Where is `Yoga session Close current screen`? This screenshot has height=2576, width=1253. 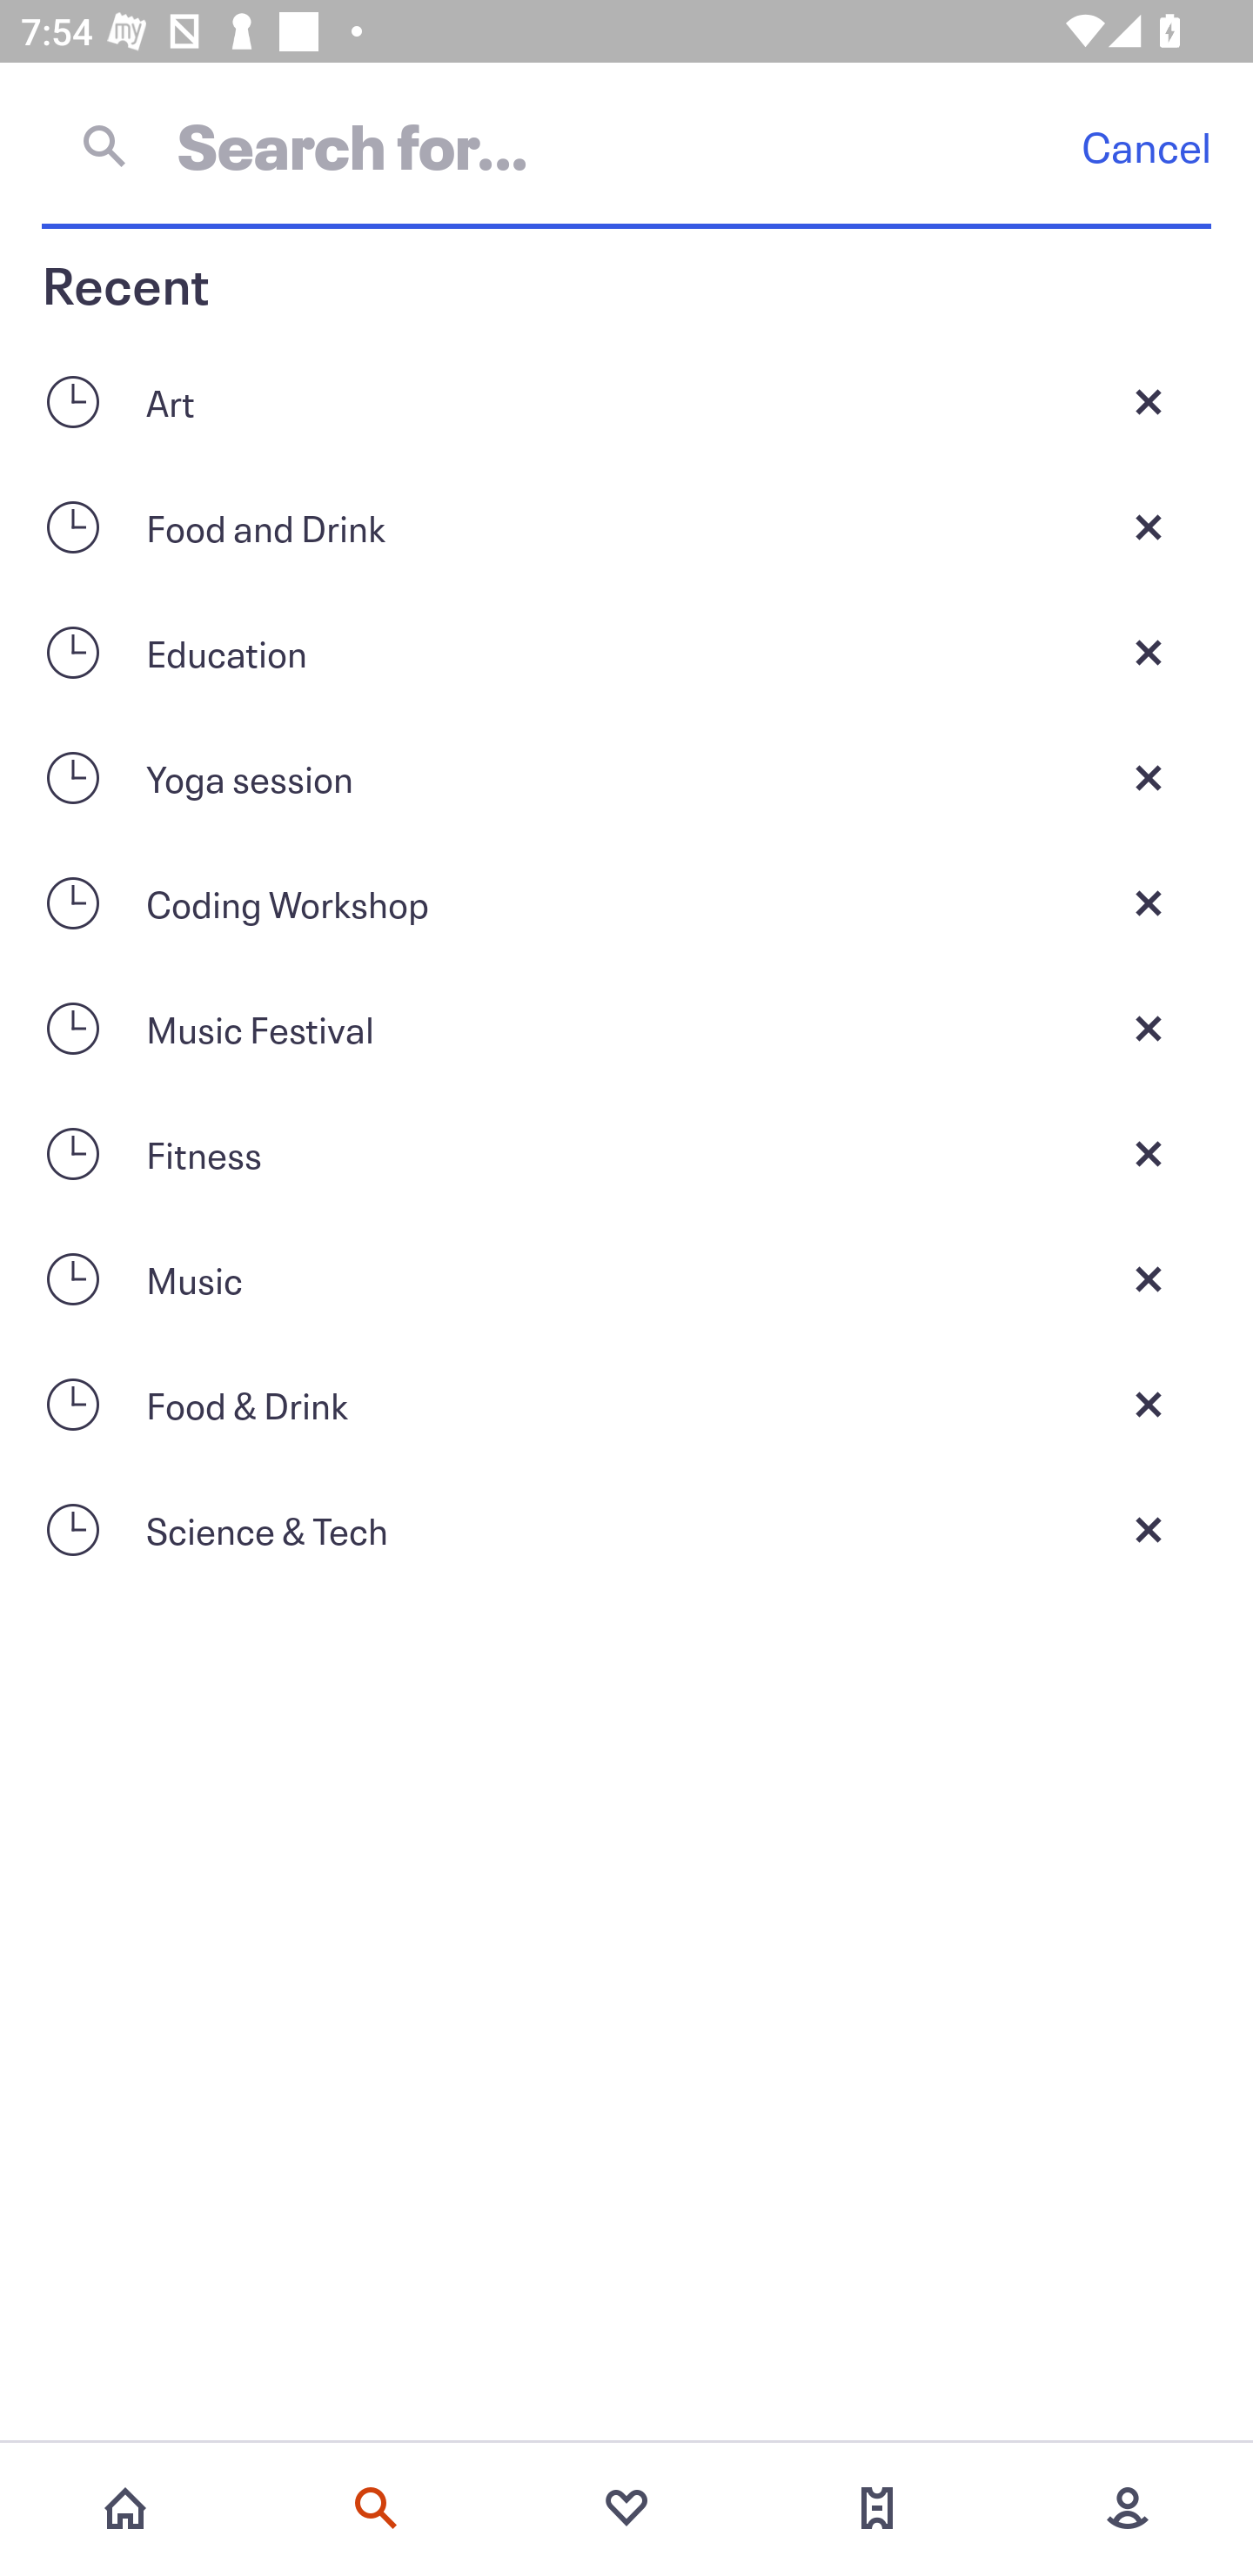
Yoga session Close current screen is located at coordinates (626, 777).